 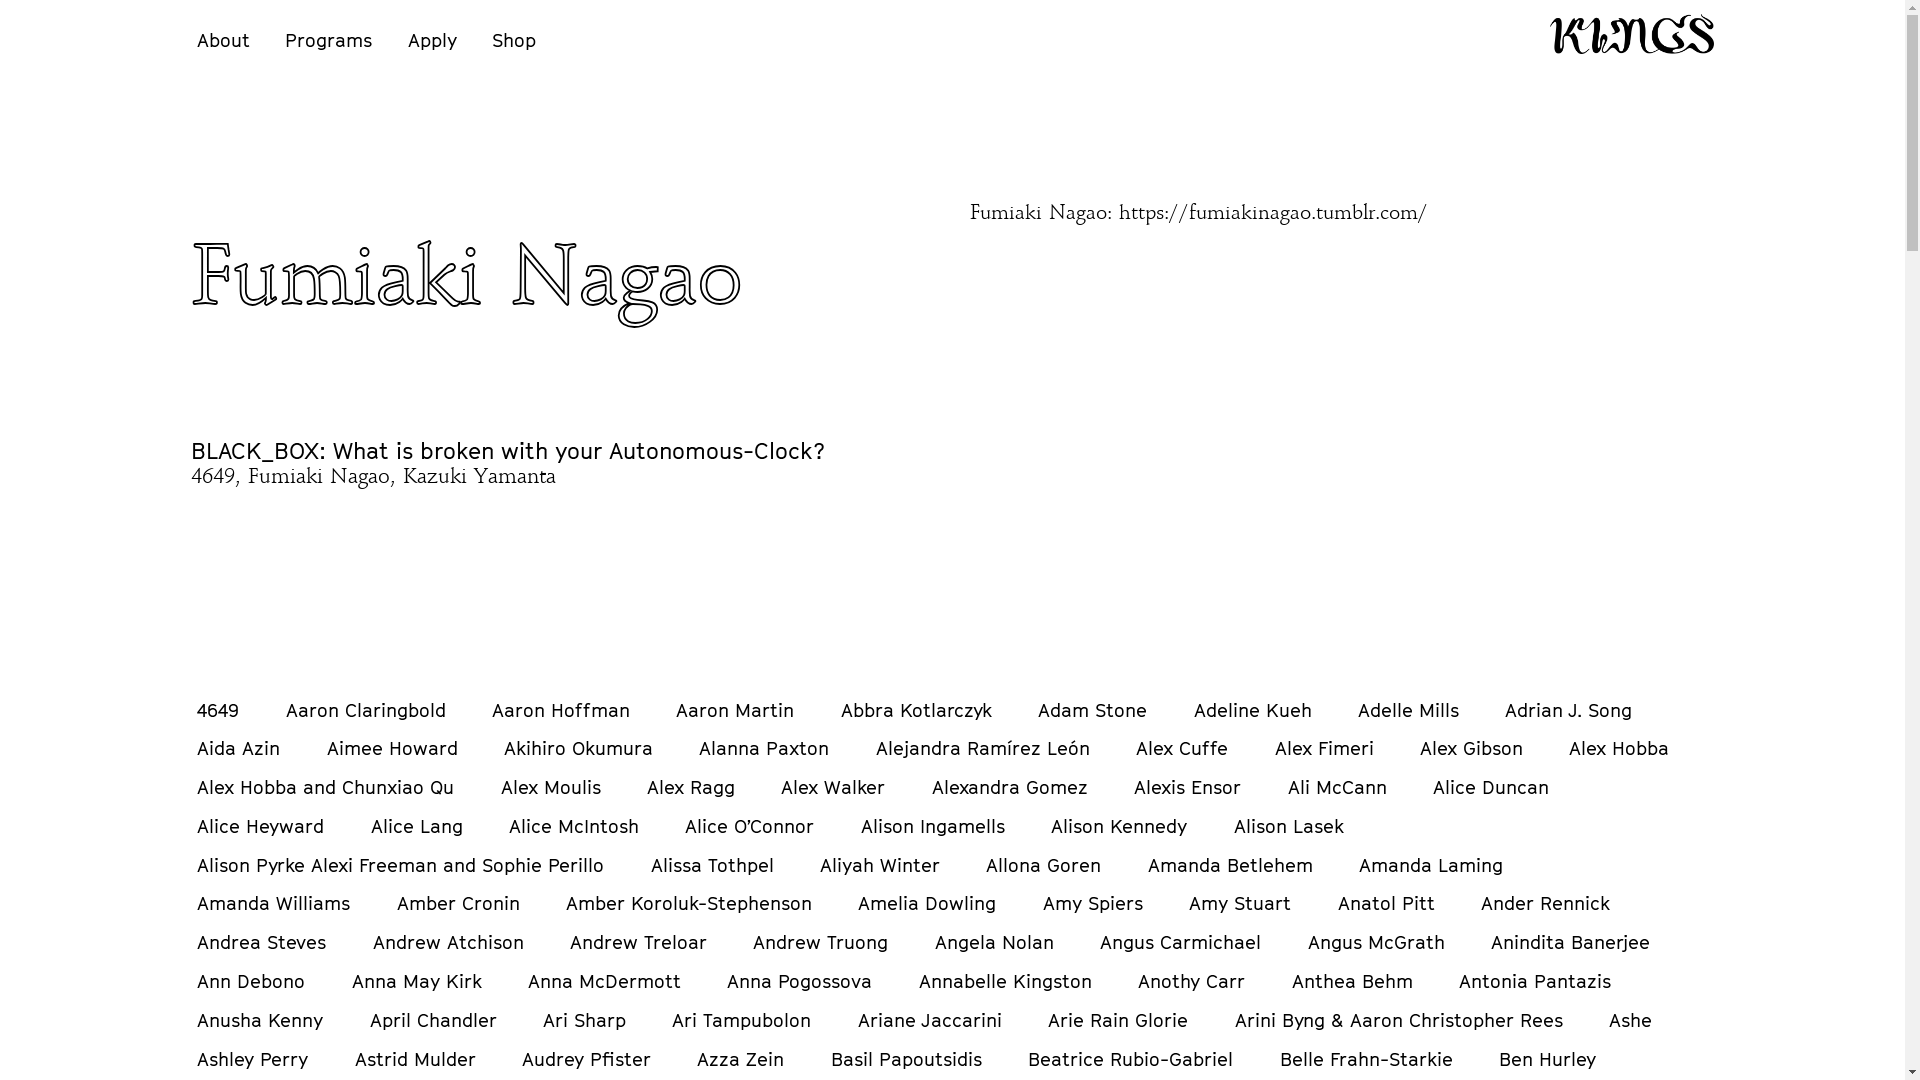 What do you see at coordinates (1408, 710) in the screenshot?
I see `Adelle Mills` at bounding box center [1408, 710].